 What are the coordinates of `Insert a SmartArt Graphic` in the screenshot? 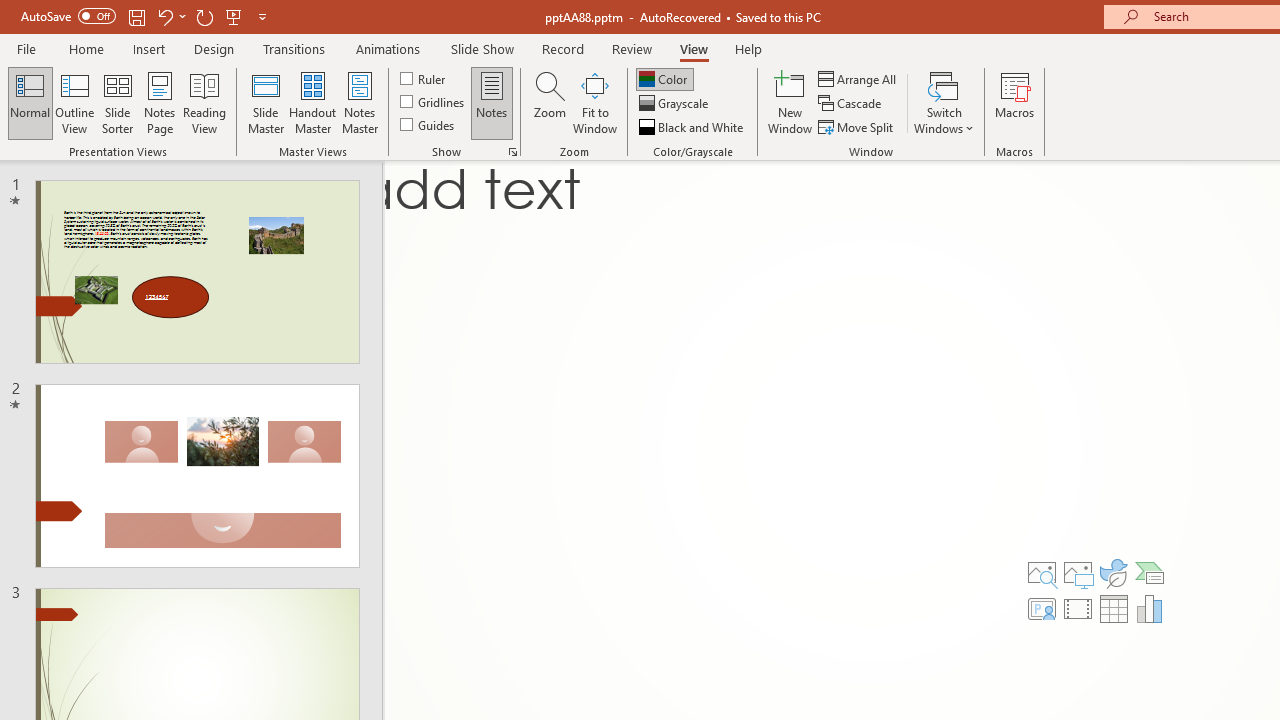 It's located at (1150, 572).